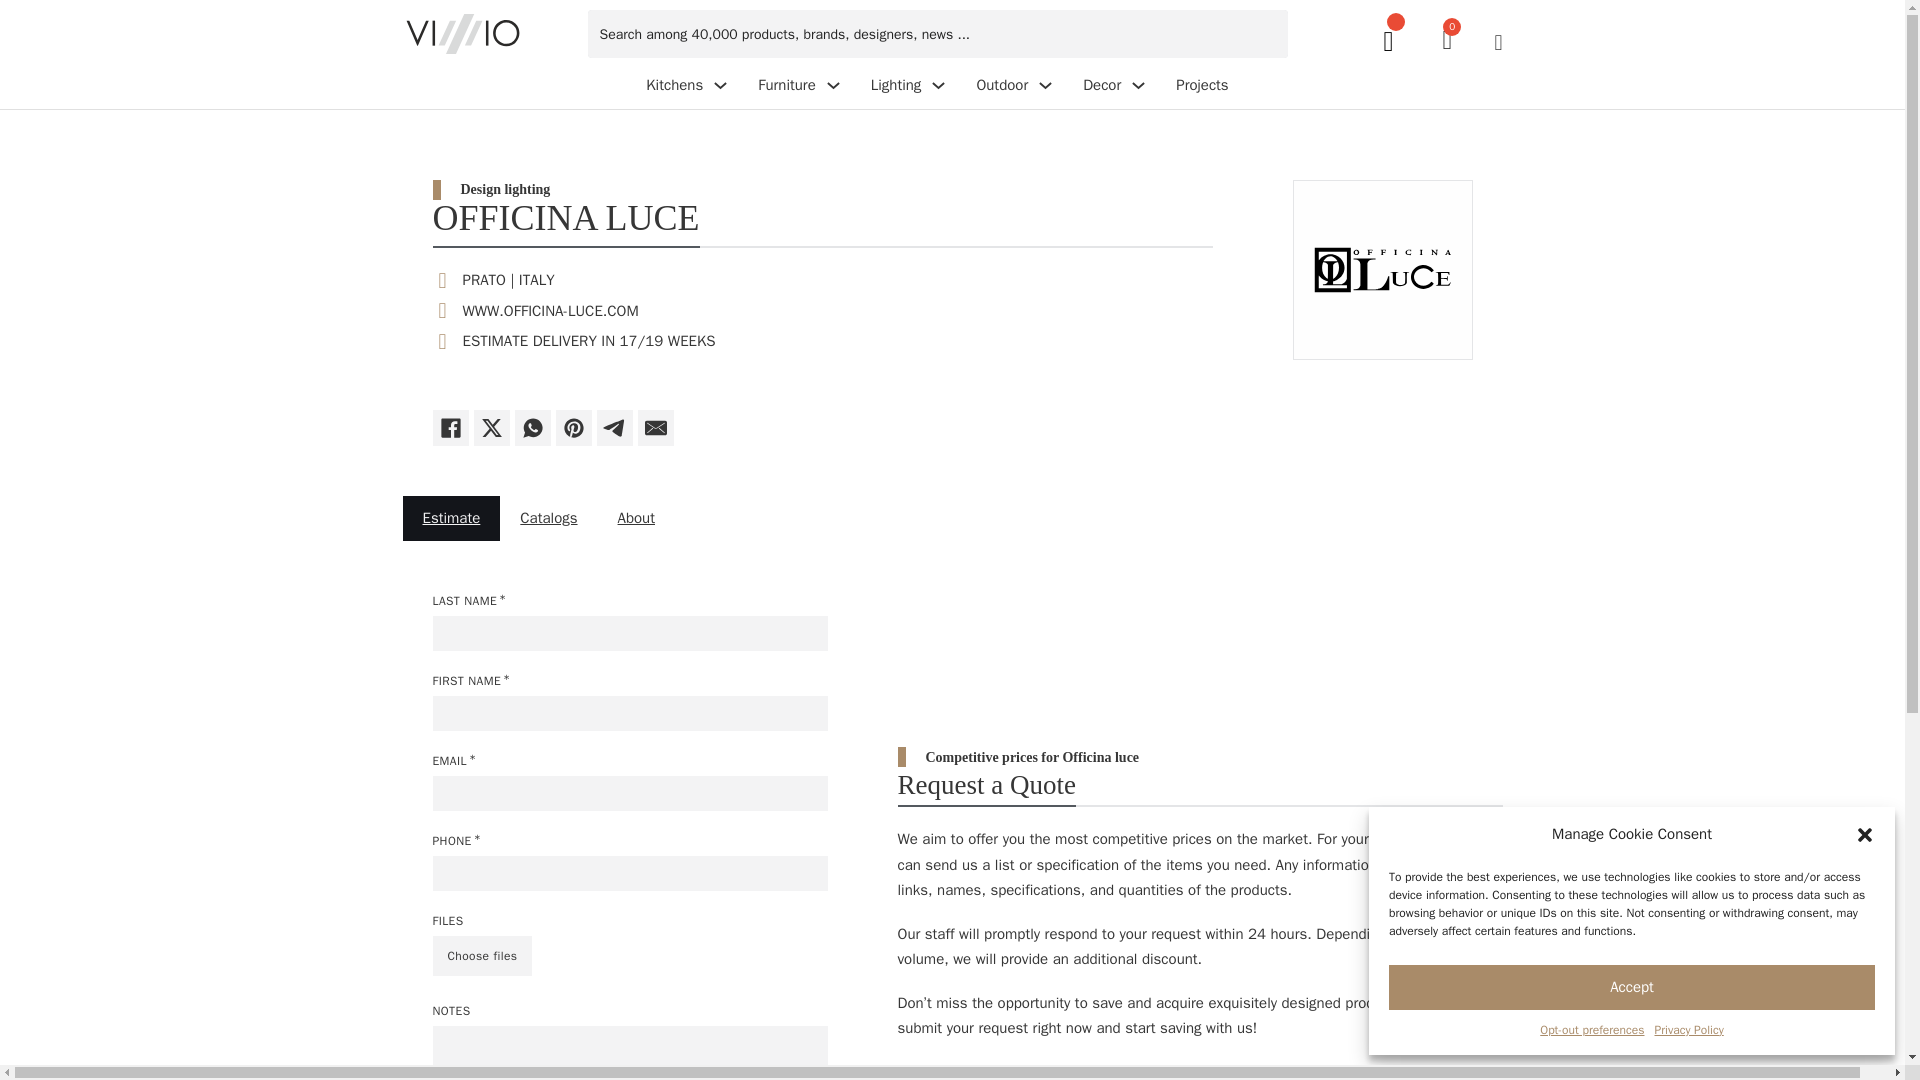 This screenshot has width=1920, height=1080. I want to click on Accept, so click(674, 86).